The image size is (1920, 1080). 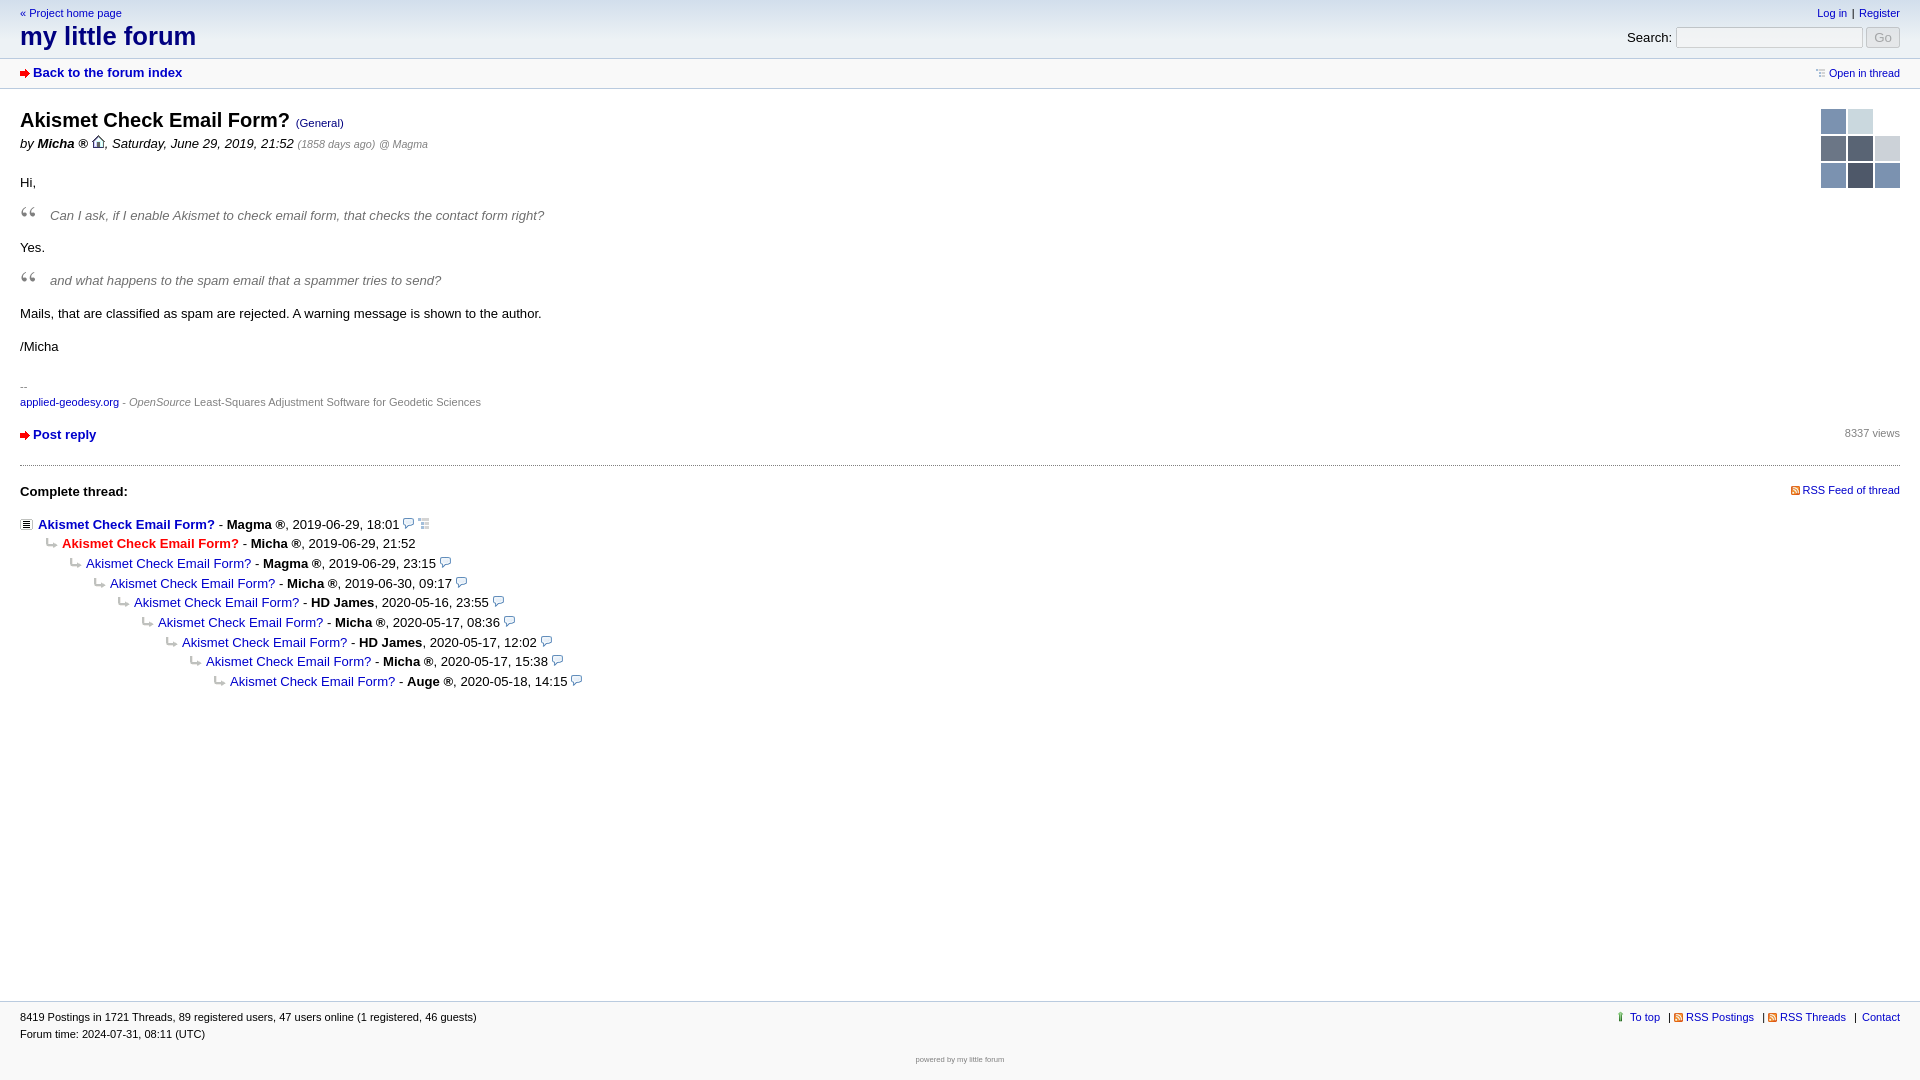 I want to click on Back to the forum index, so click(x=100, y=72).